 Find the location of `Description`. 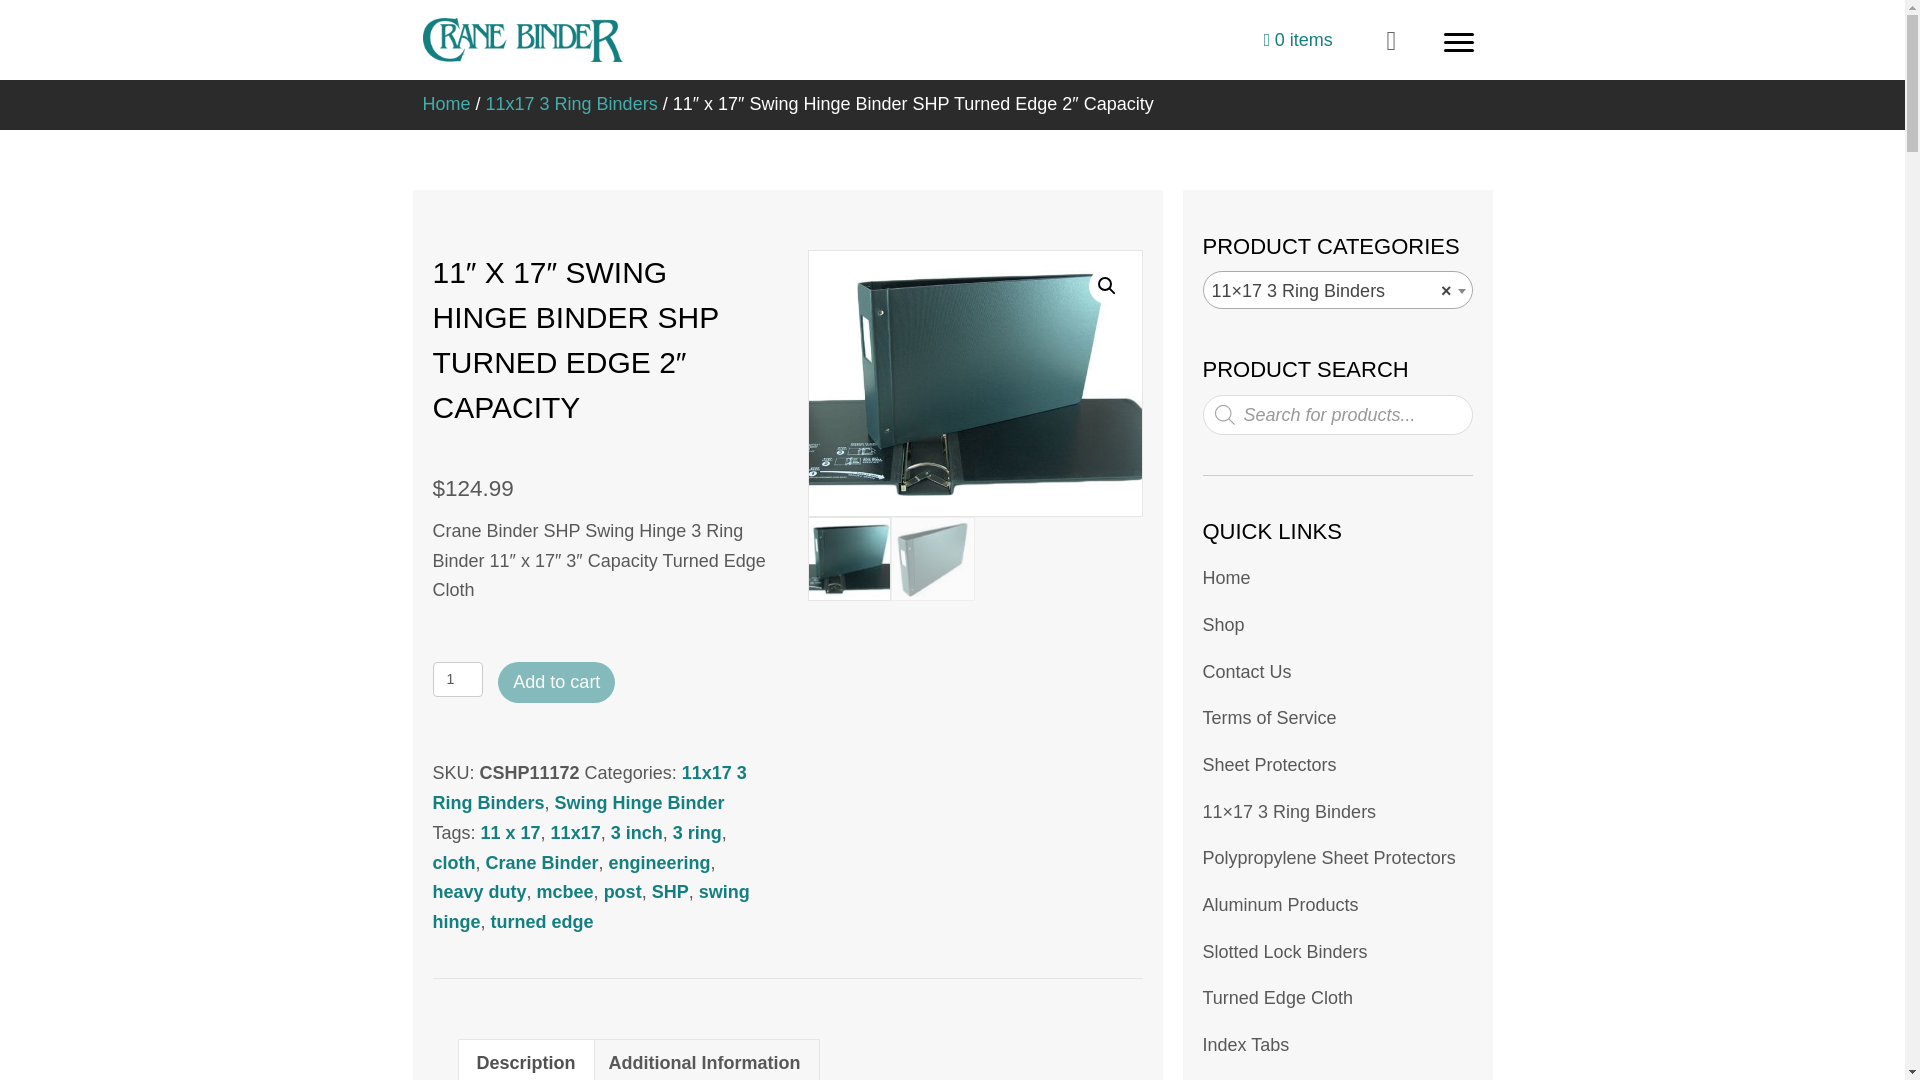

Description is located at coordinates (525, 1060).